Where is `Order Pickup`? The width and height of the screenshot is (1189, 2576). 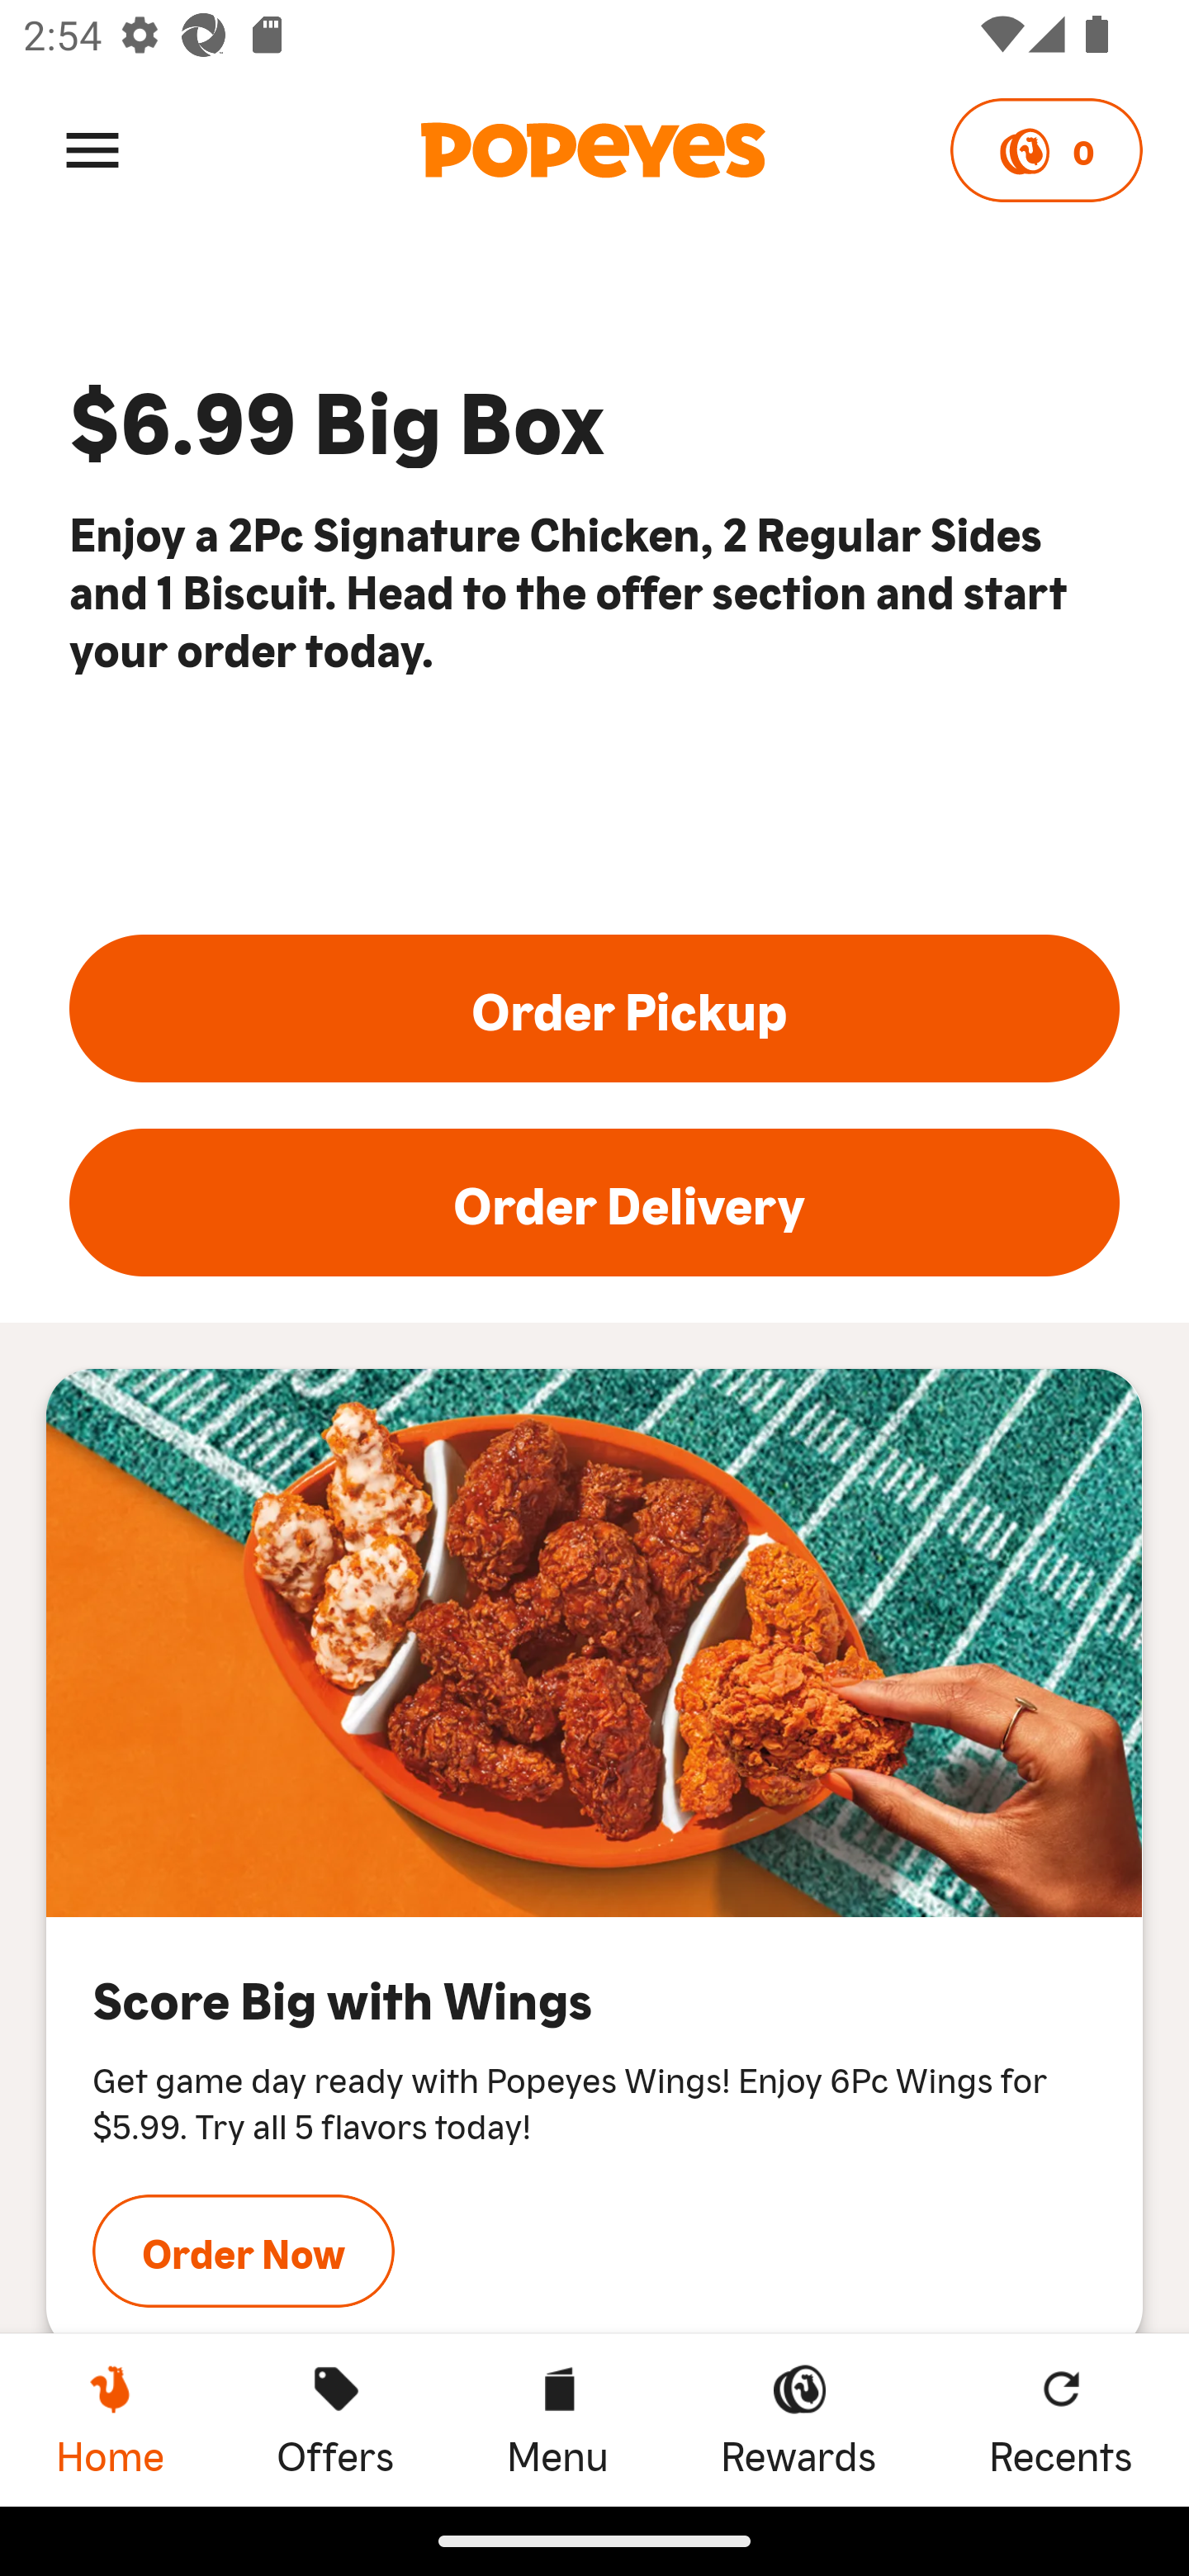 Order Pickup is located at coordinates (594, 1008).